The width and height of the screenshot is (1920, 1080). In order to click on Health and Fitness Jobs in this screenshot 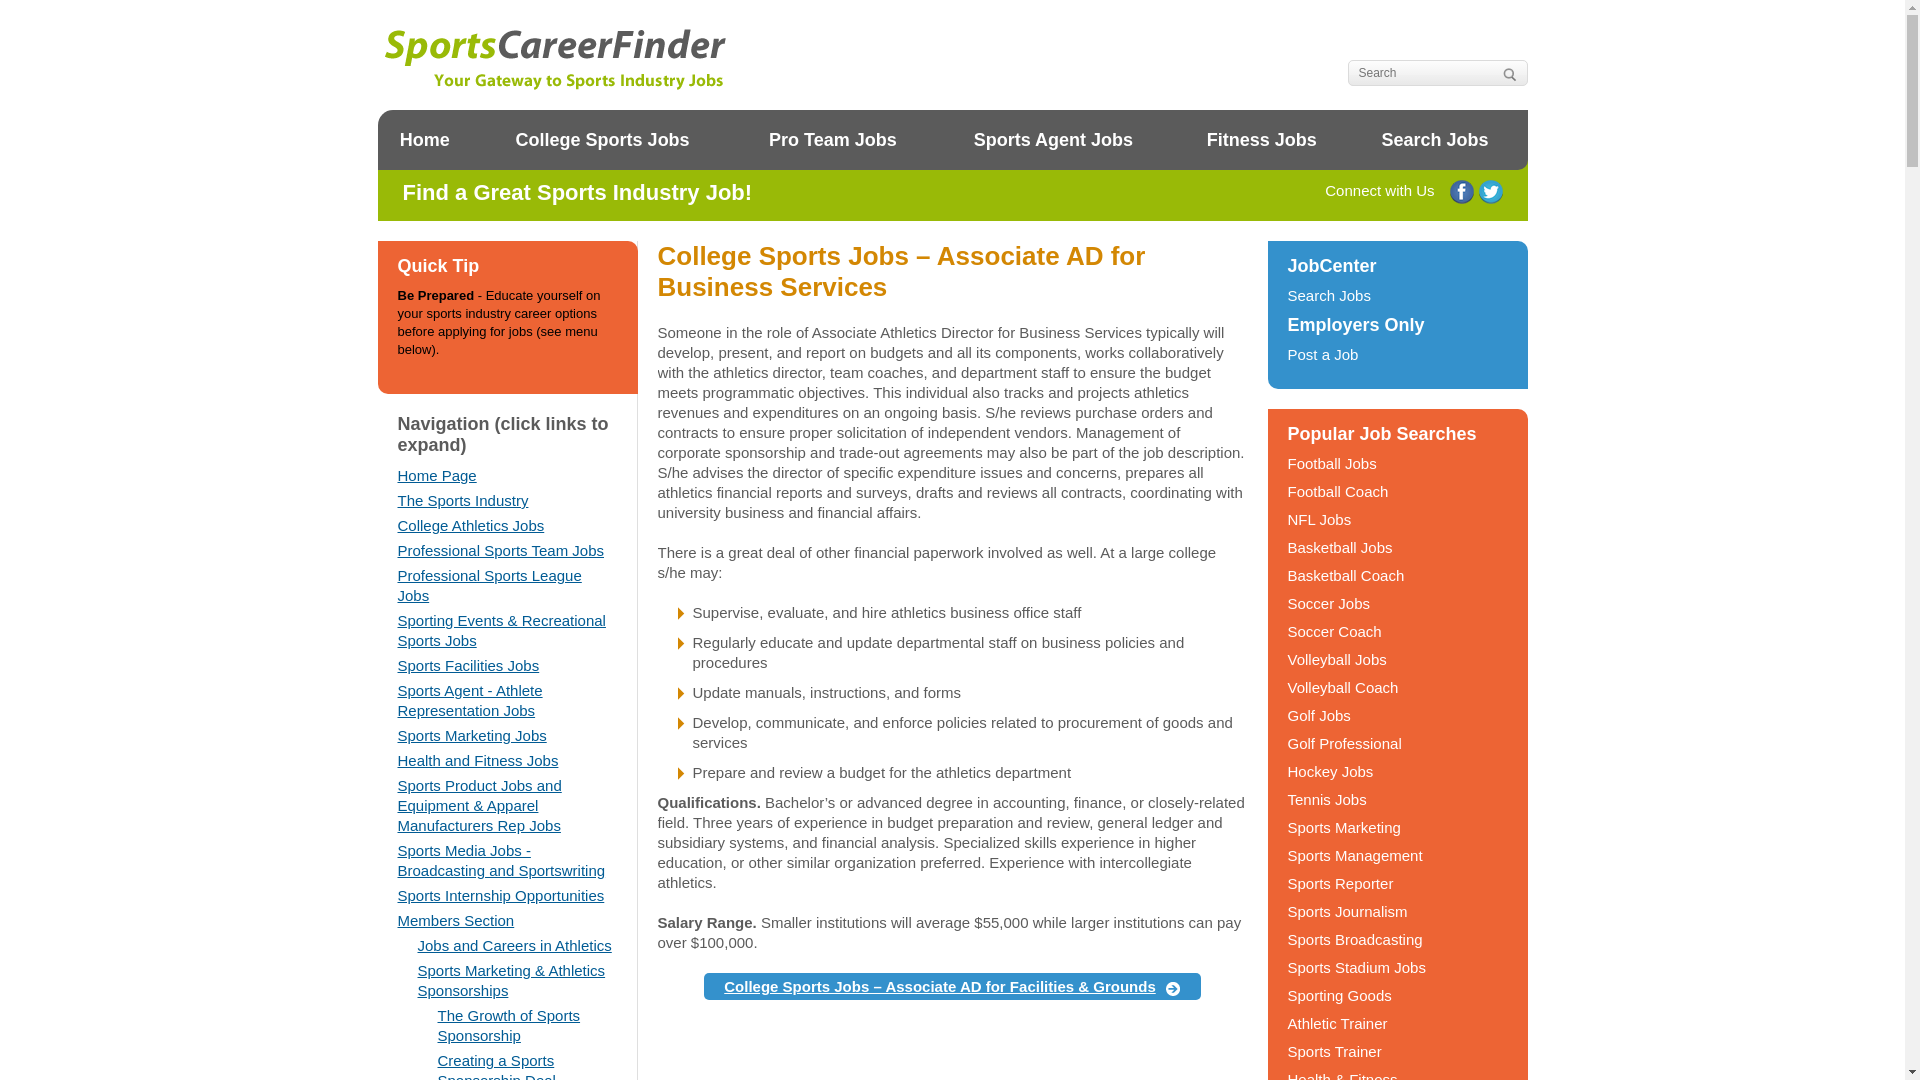, I will do `click(478, 760)`.